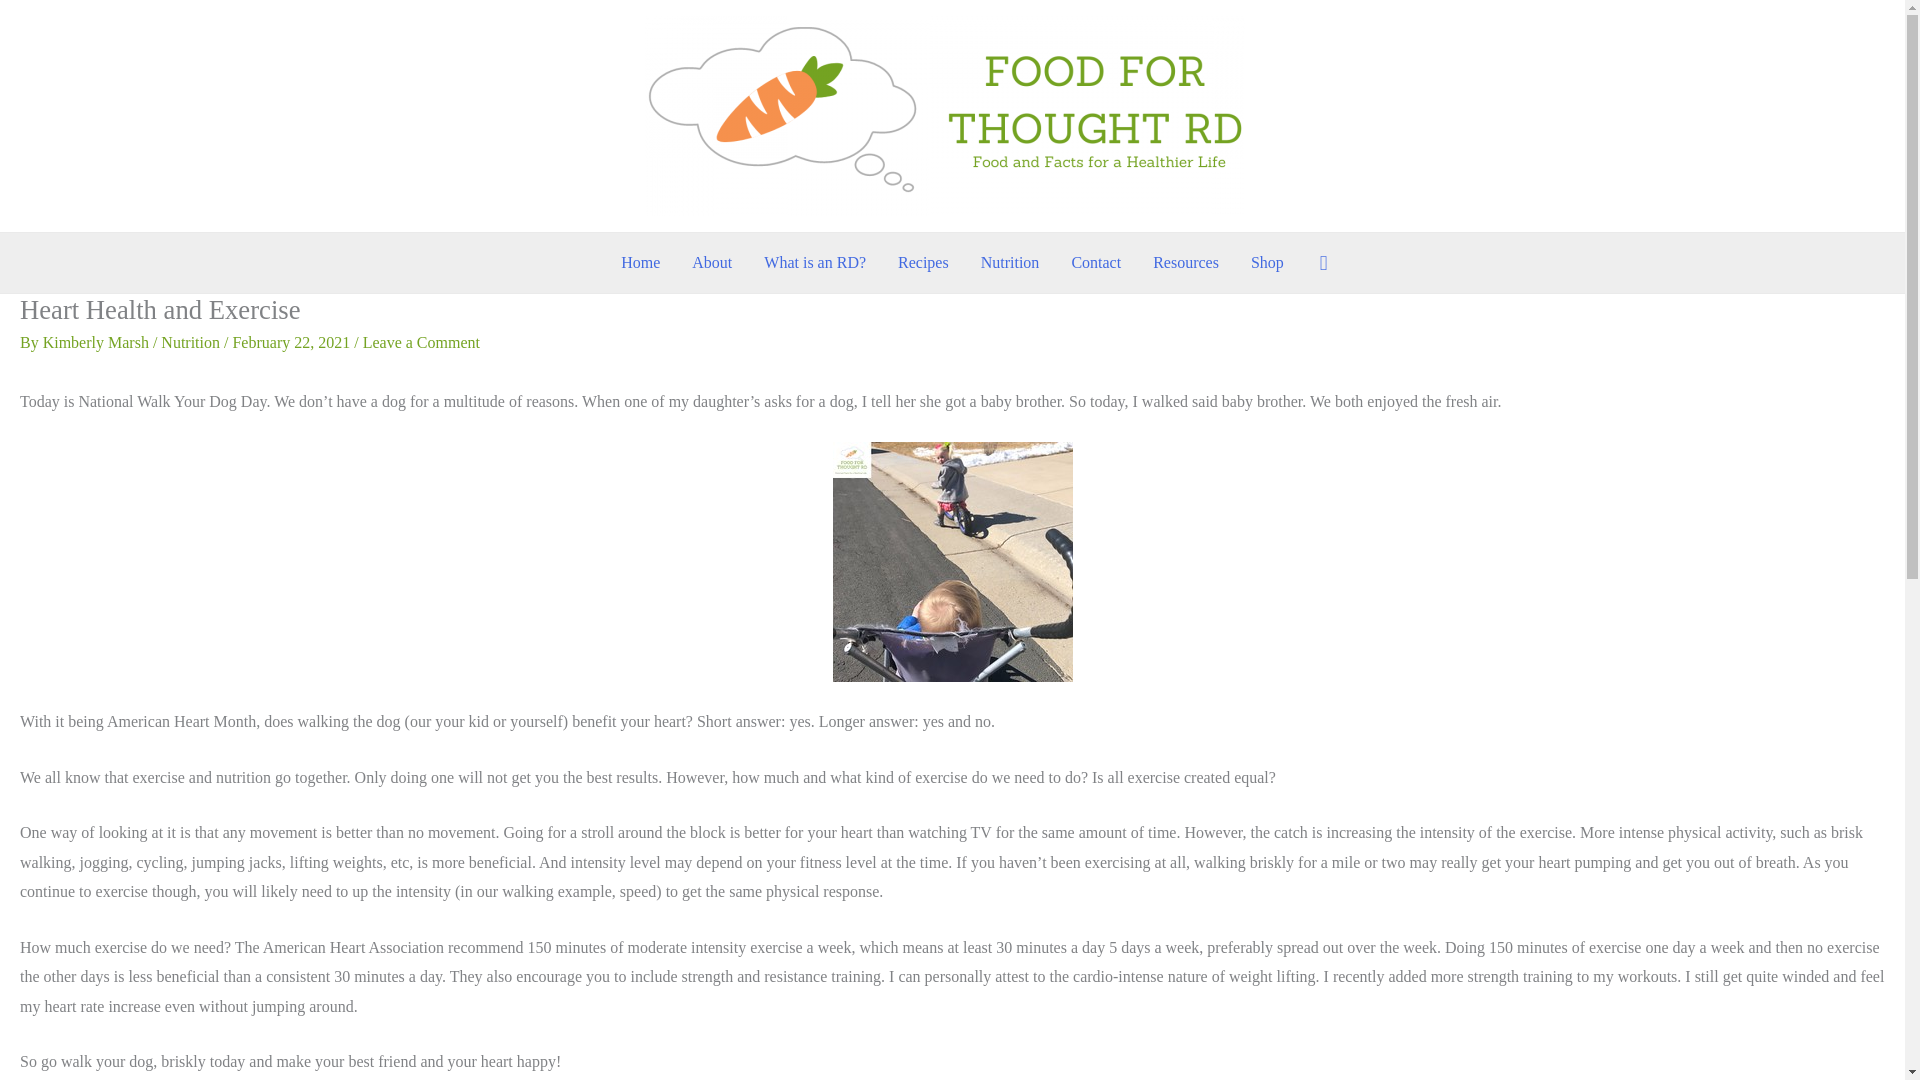 The height and width of the screenshot is (1080, 1920). What do you see at coordinates (421, 342) in the screenshot?
I see `Leave a Comment` at bounding box center [421, 342].